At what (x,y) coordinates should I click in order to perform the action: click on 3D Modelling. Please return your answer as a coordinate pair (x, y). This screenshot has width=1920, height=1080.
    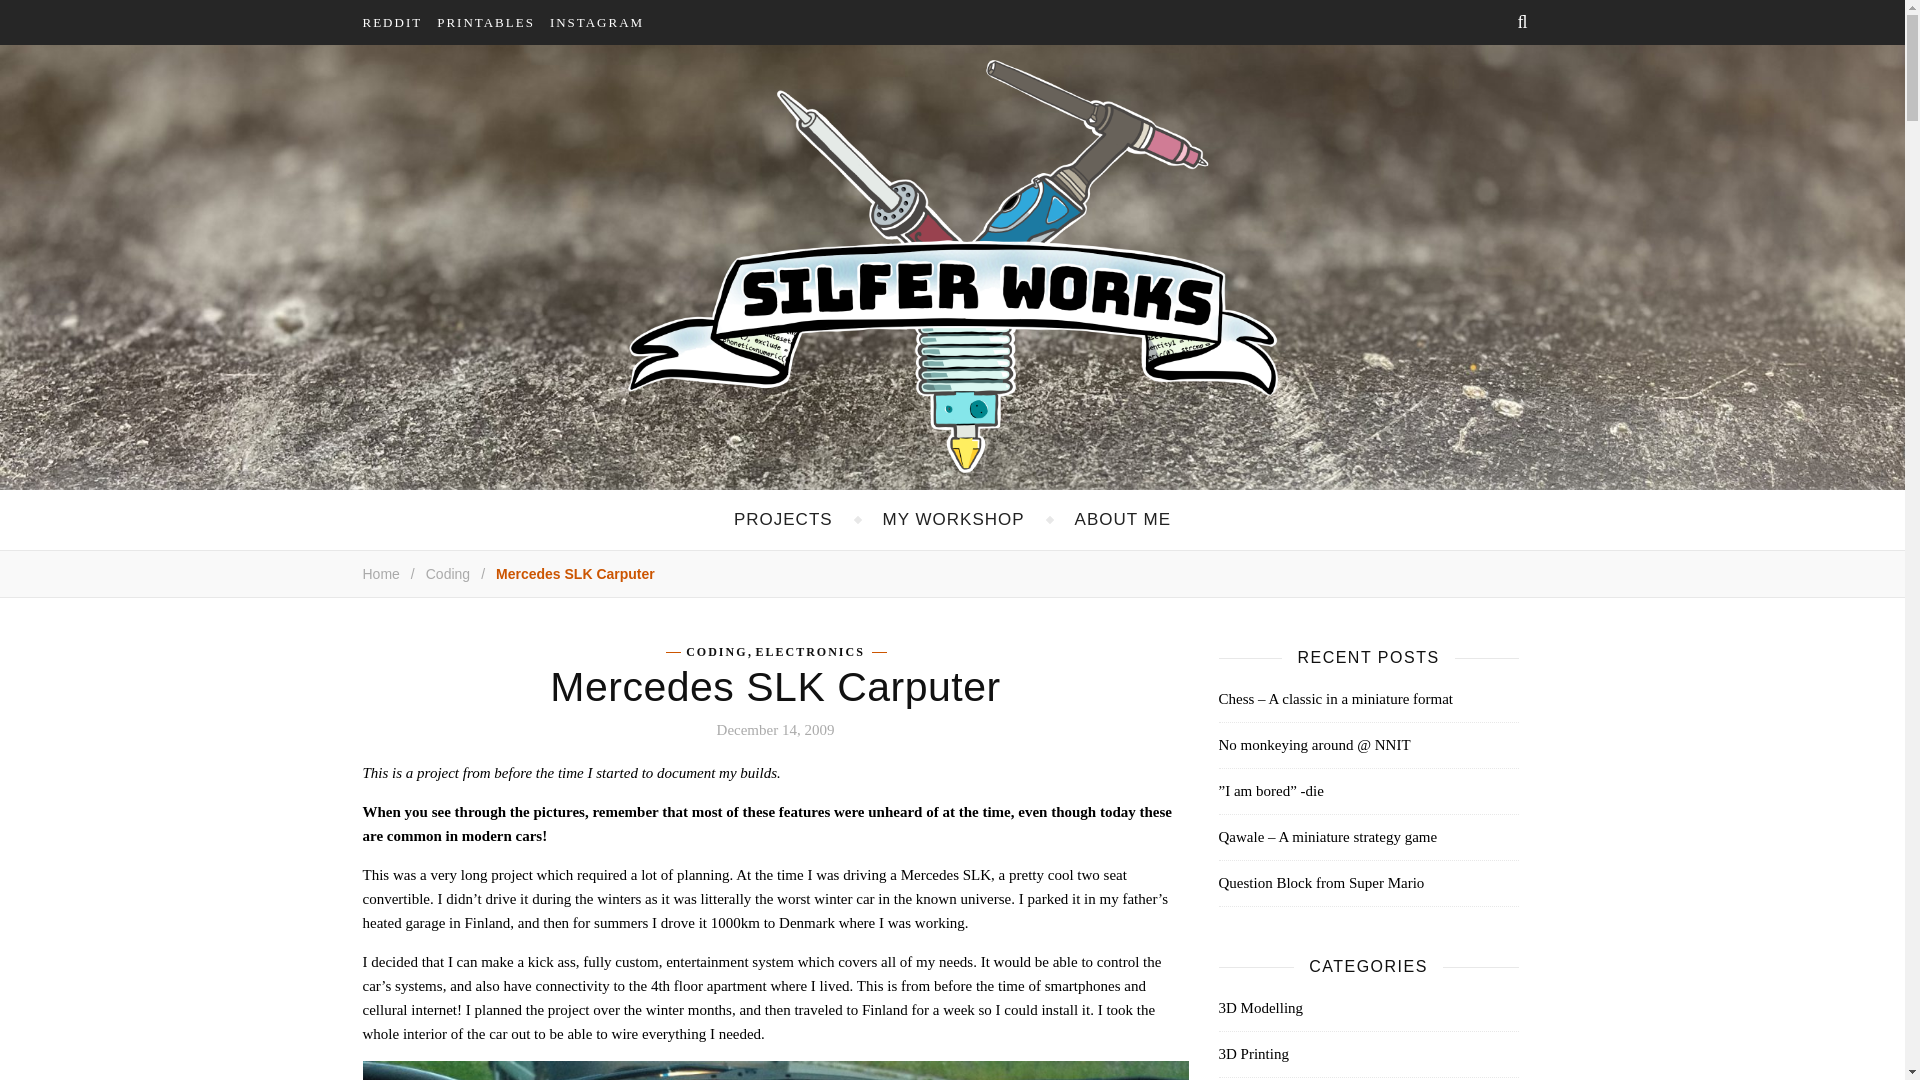
    Looking at the image, I should click on (1260, 1008).